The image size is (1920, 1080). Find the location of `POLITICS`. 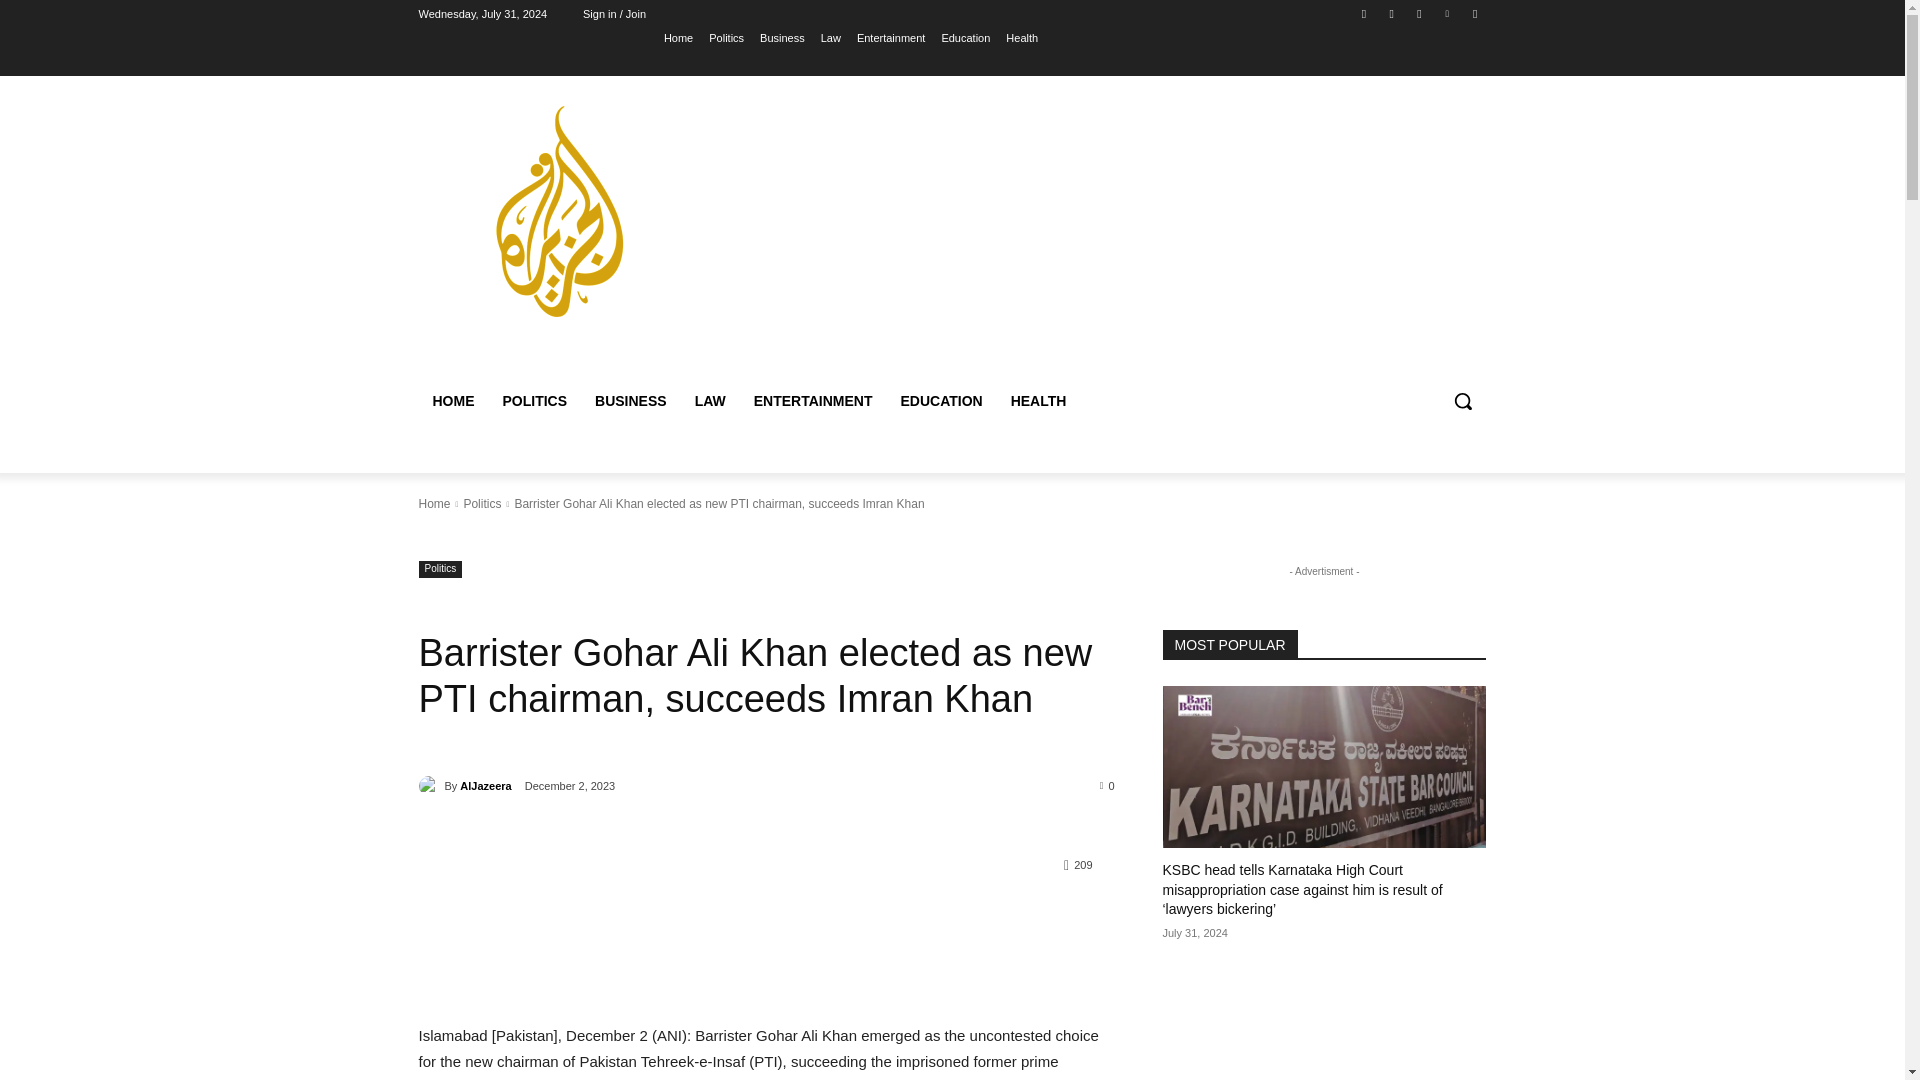

POLITICS is located at coordinates (534, 400).